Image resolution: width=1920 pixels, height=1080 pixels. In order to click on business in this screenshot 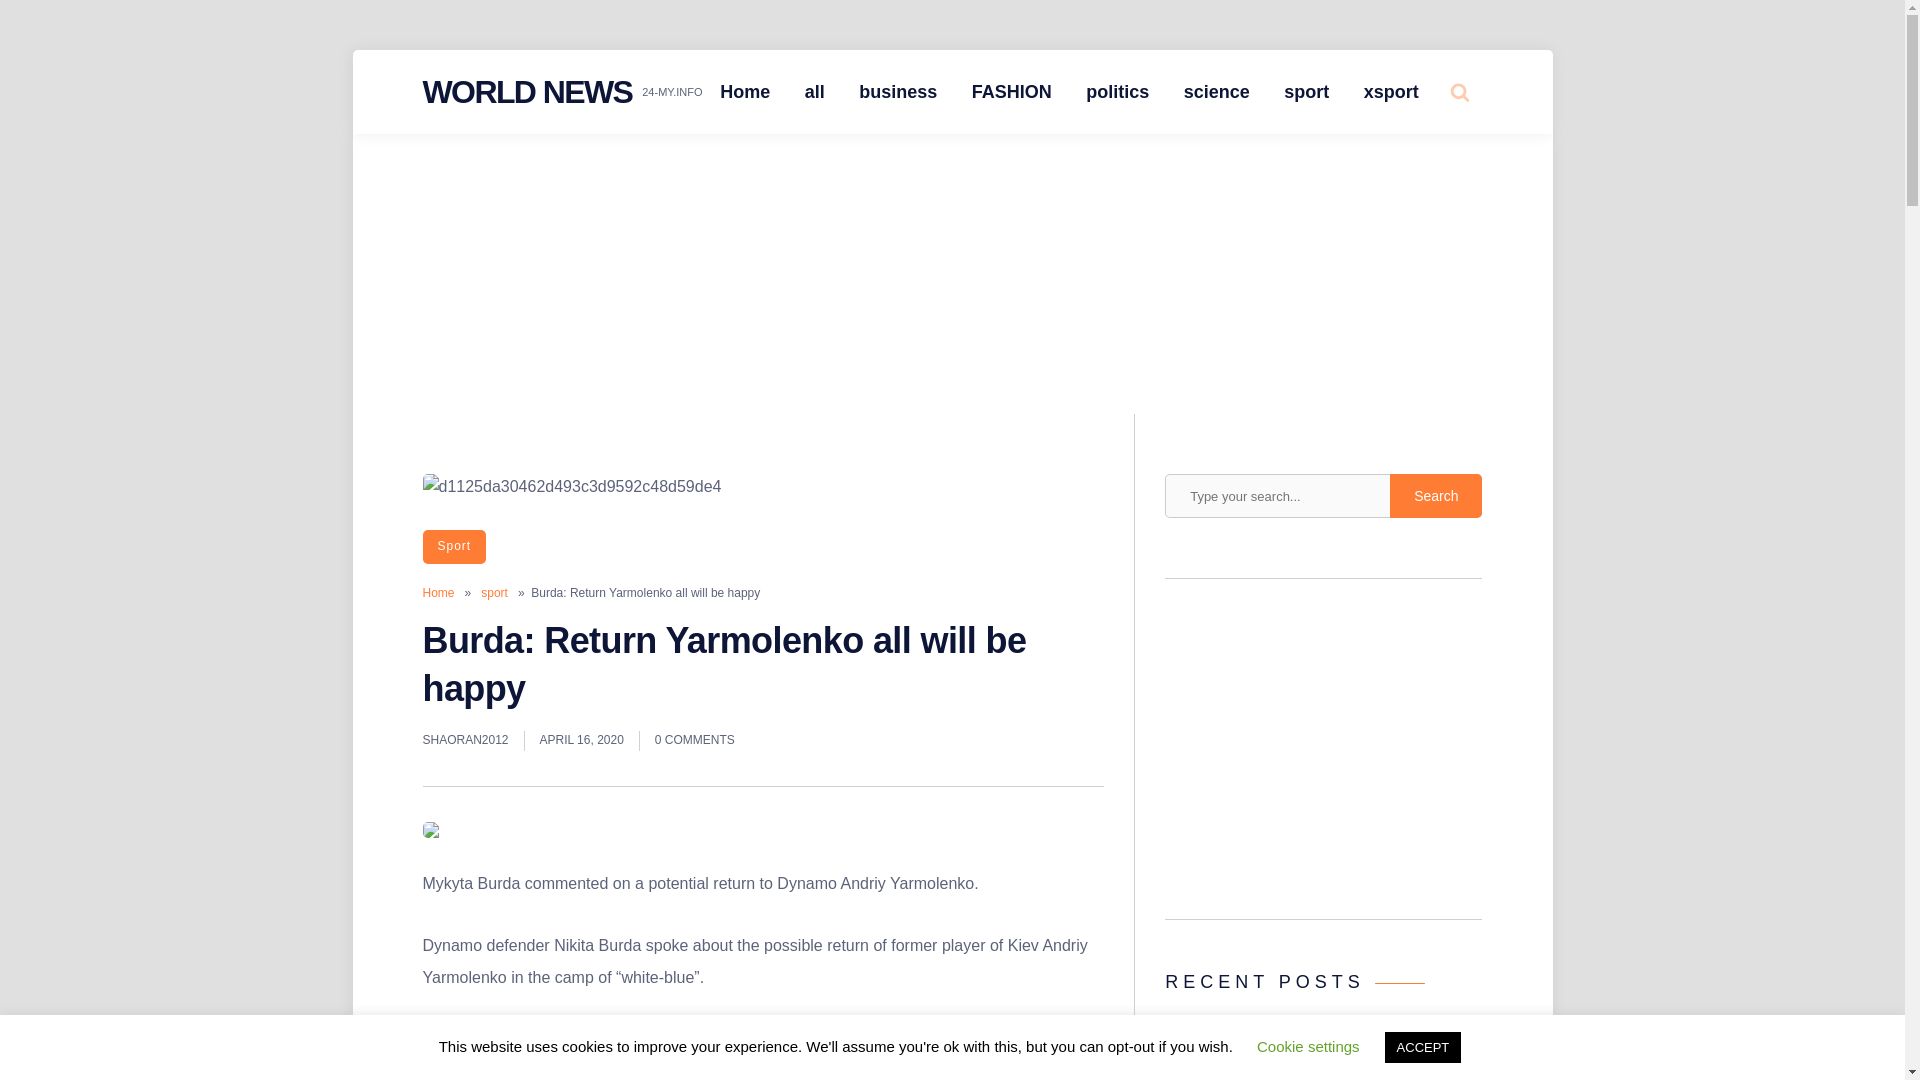, I will do `click(898, 92)`.